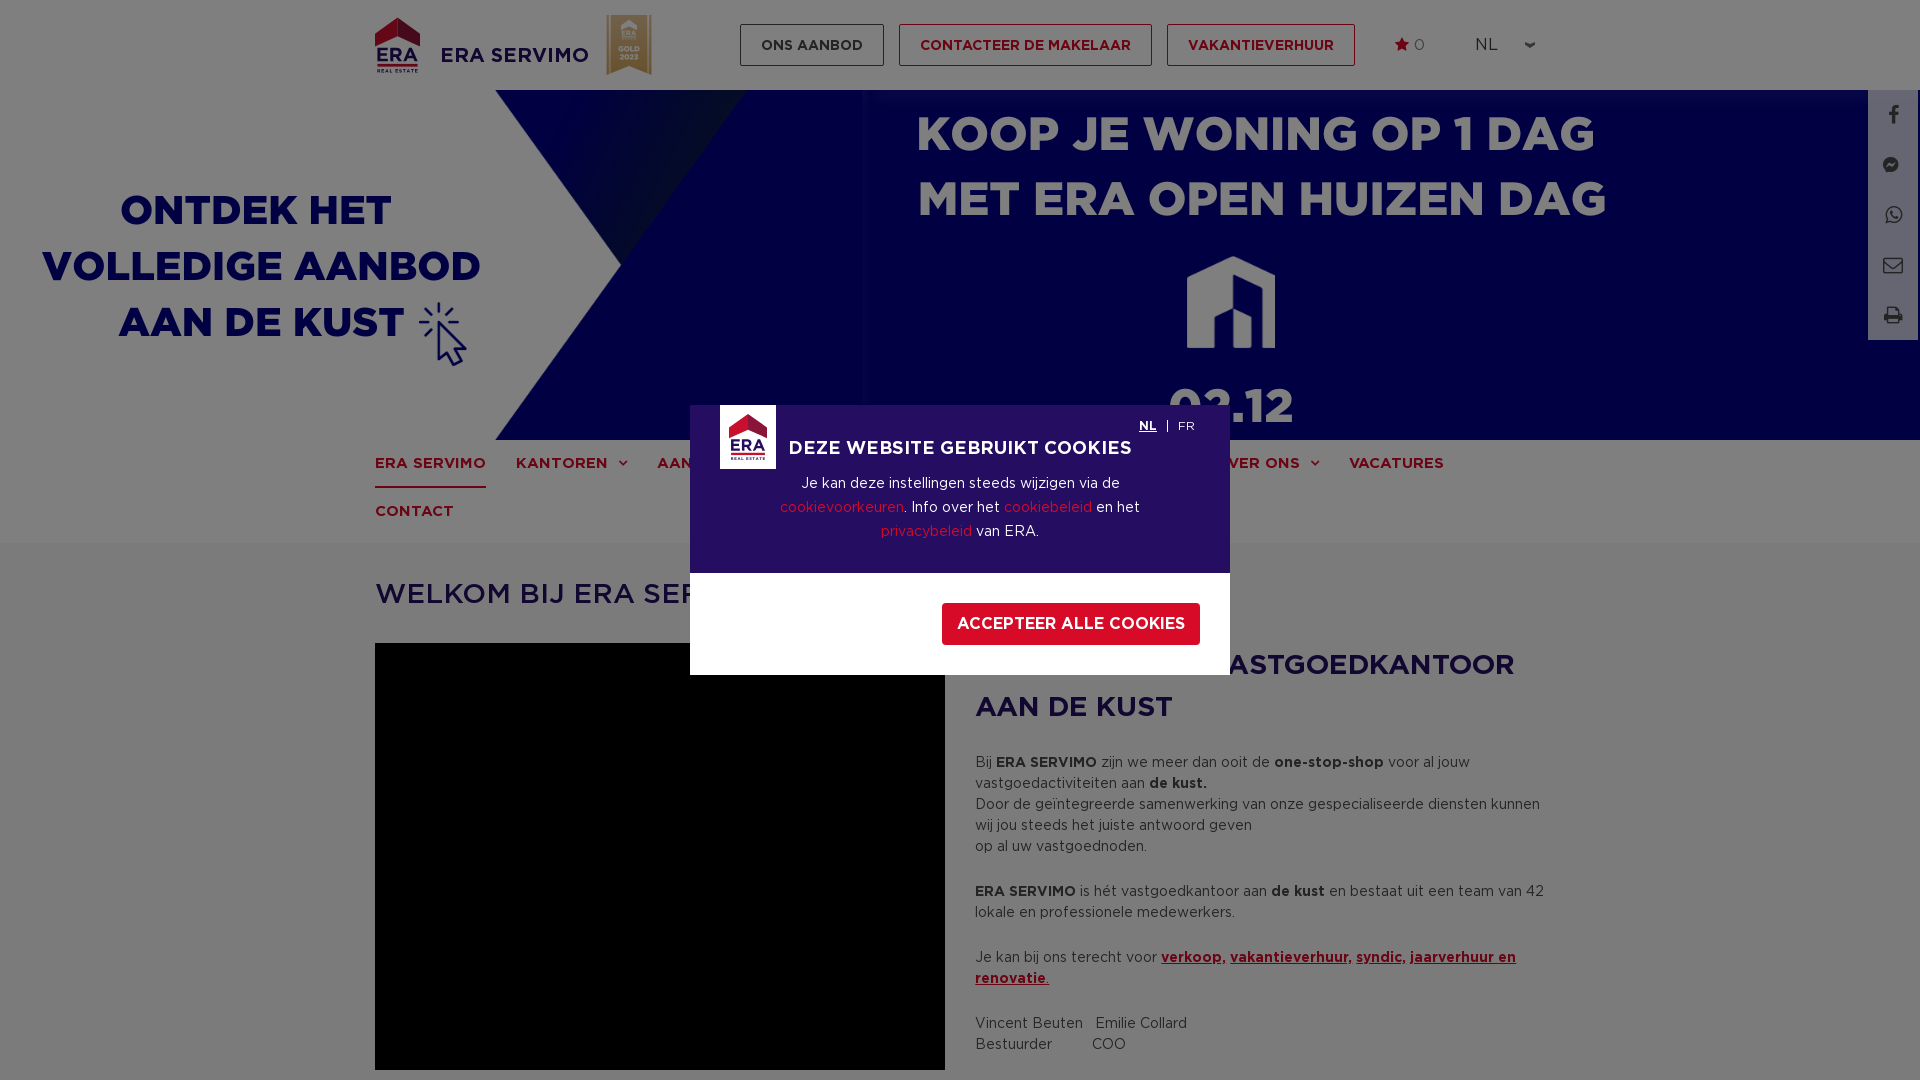 The height and width of the screenshot is (1080, 1920). Describe the element at coordinates (398, 45) in the screenshot. I see `ERA Belgium` at that location.